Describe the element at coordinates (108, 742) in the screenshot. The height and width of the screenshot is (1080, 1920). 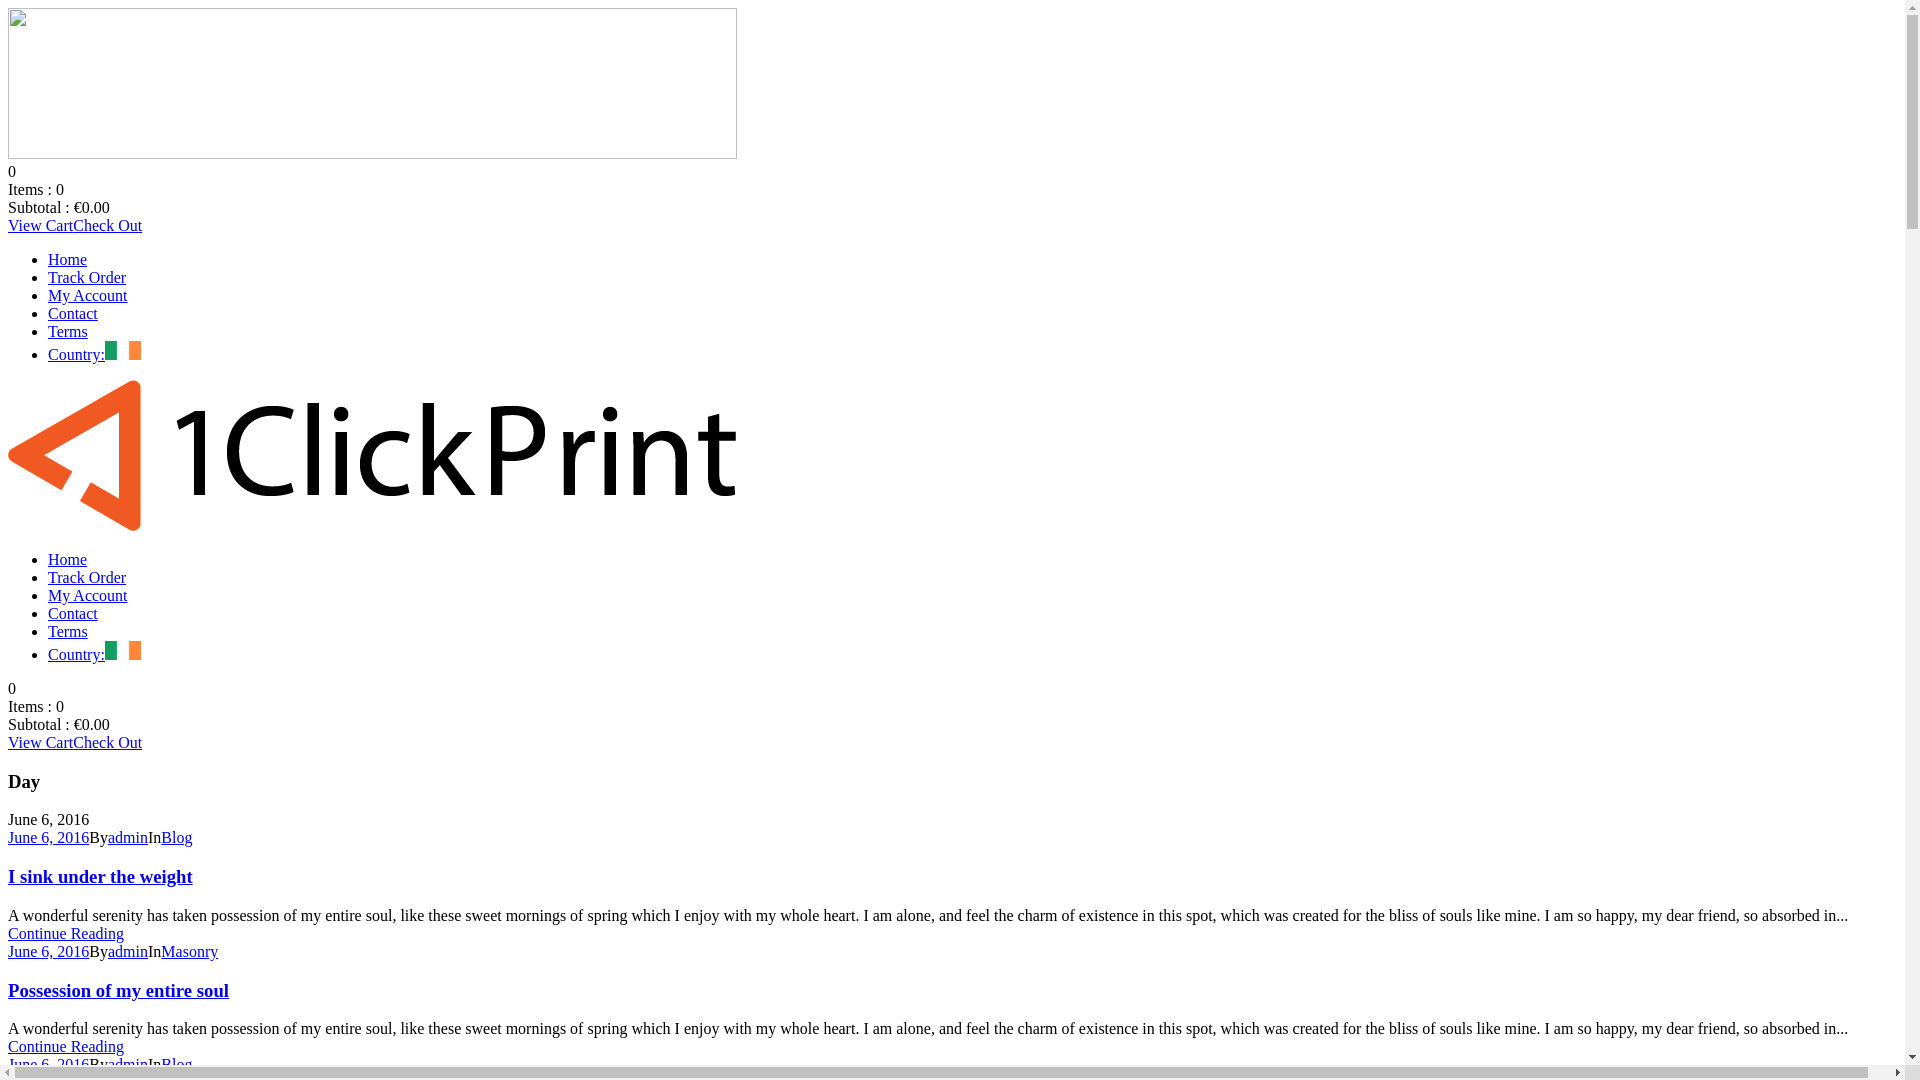
I see `Check Out` at that location.